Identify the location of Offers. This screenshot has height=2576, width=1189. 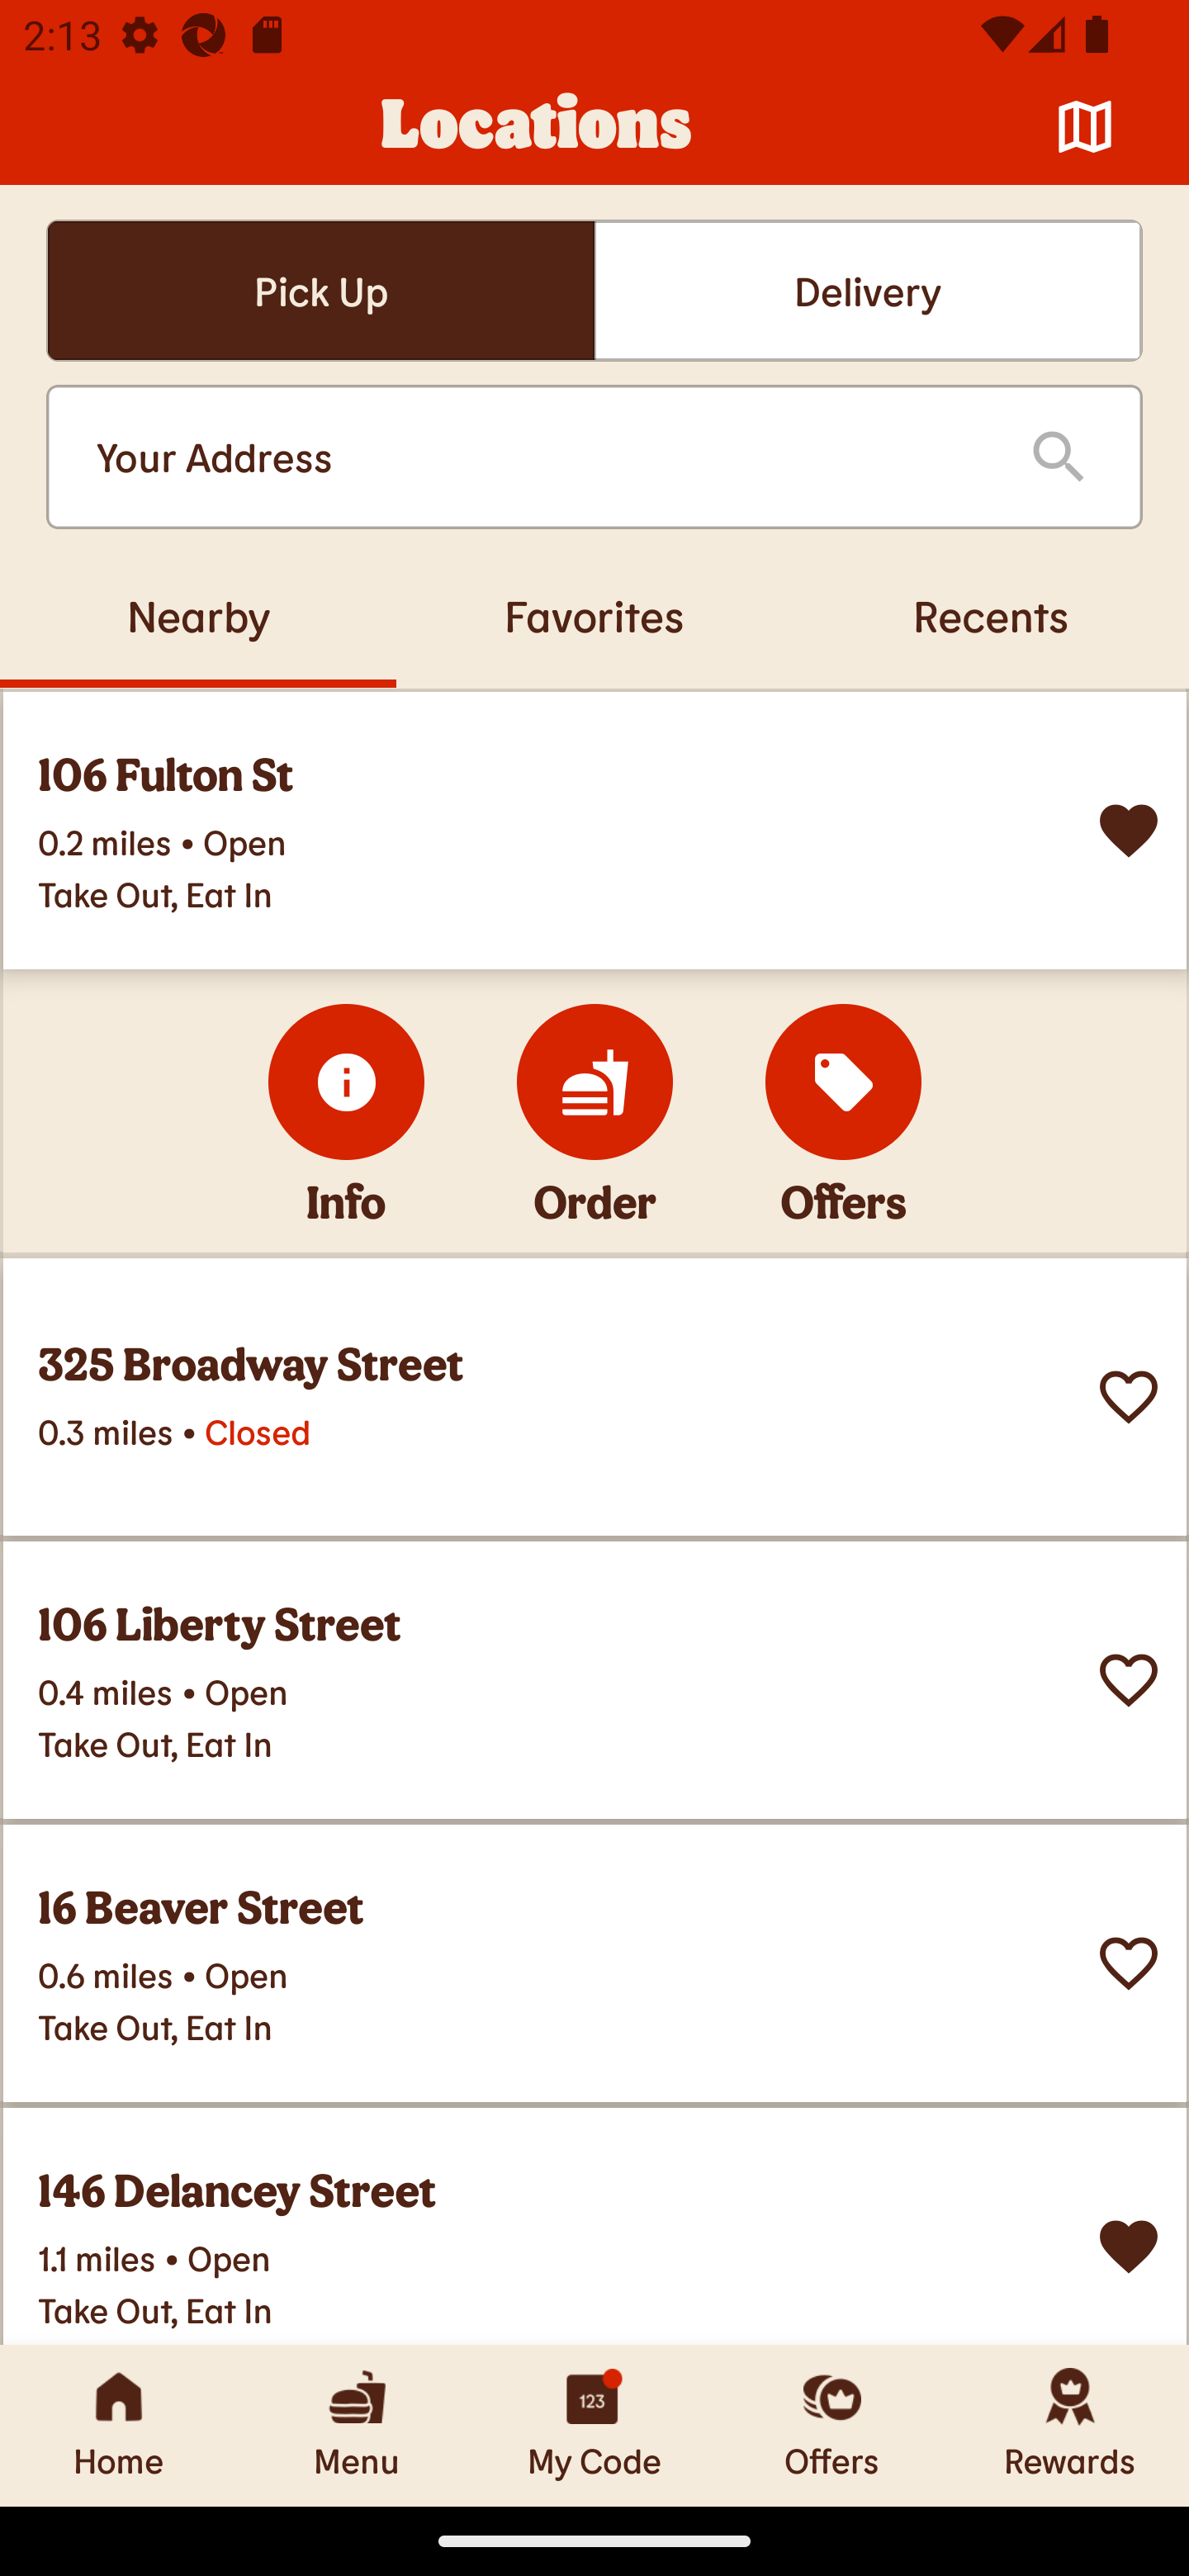
(832, 2425).